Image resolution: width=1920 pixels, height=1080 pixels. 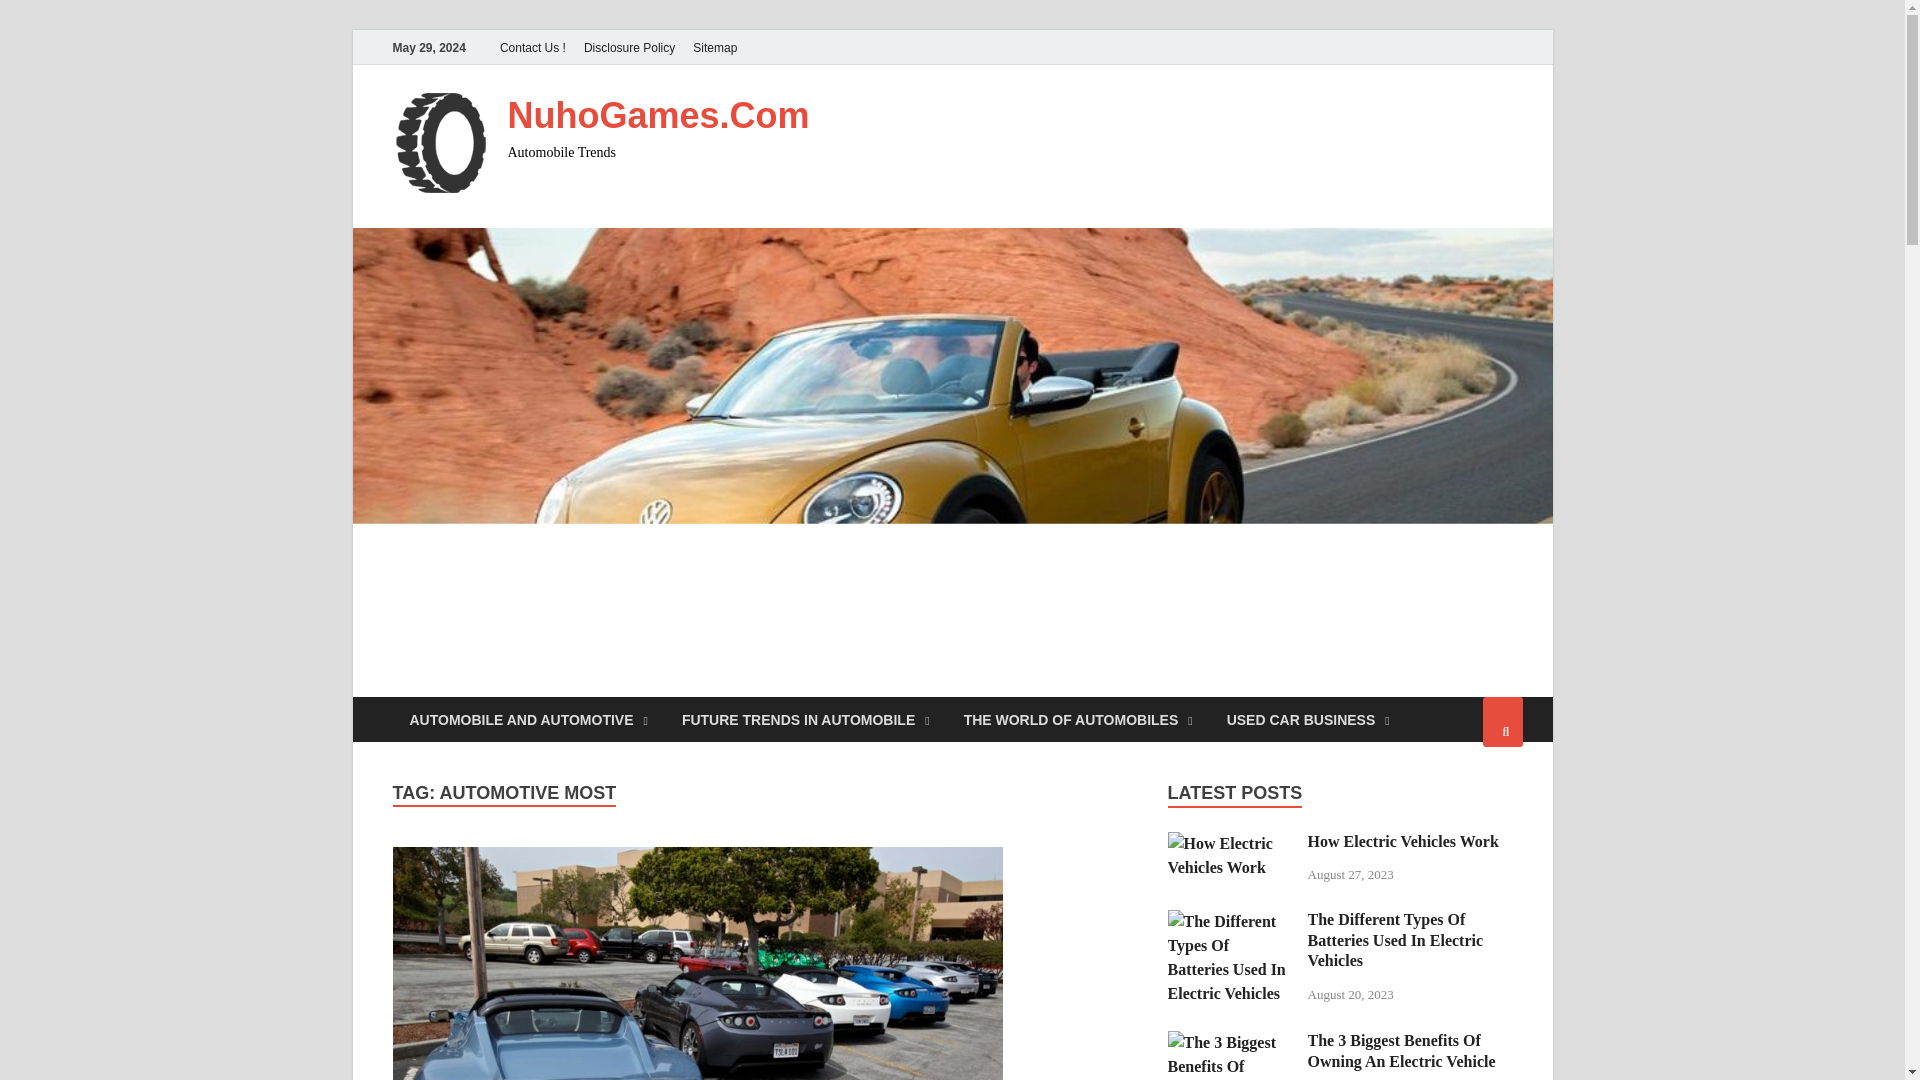 What do you see at coordinates (1078, 718) in the screenshot?
I see `THE WORLD OF AUTOMOBILES` at bounding box center [1078, 718].